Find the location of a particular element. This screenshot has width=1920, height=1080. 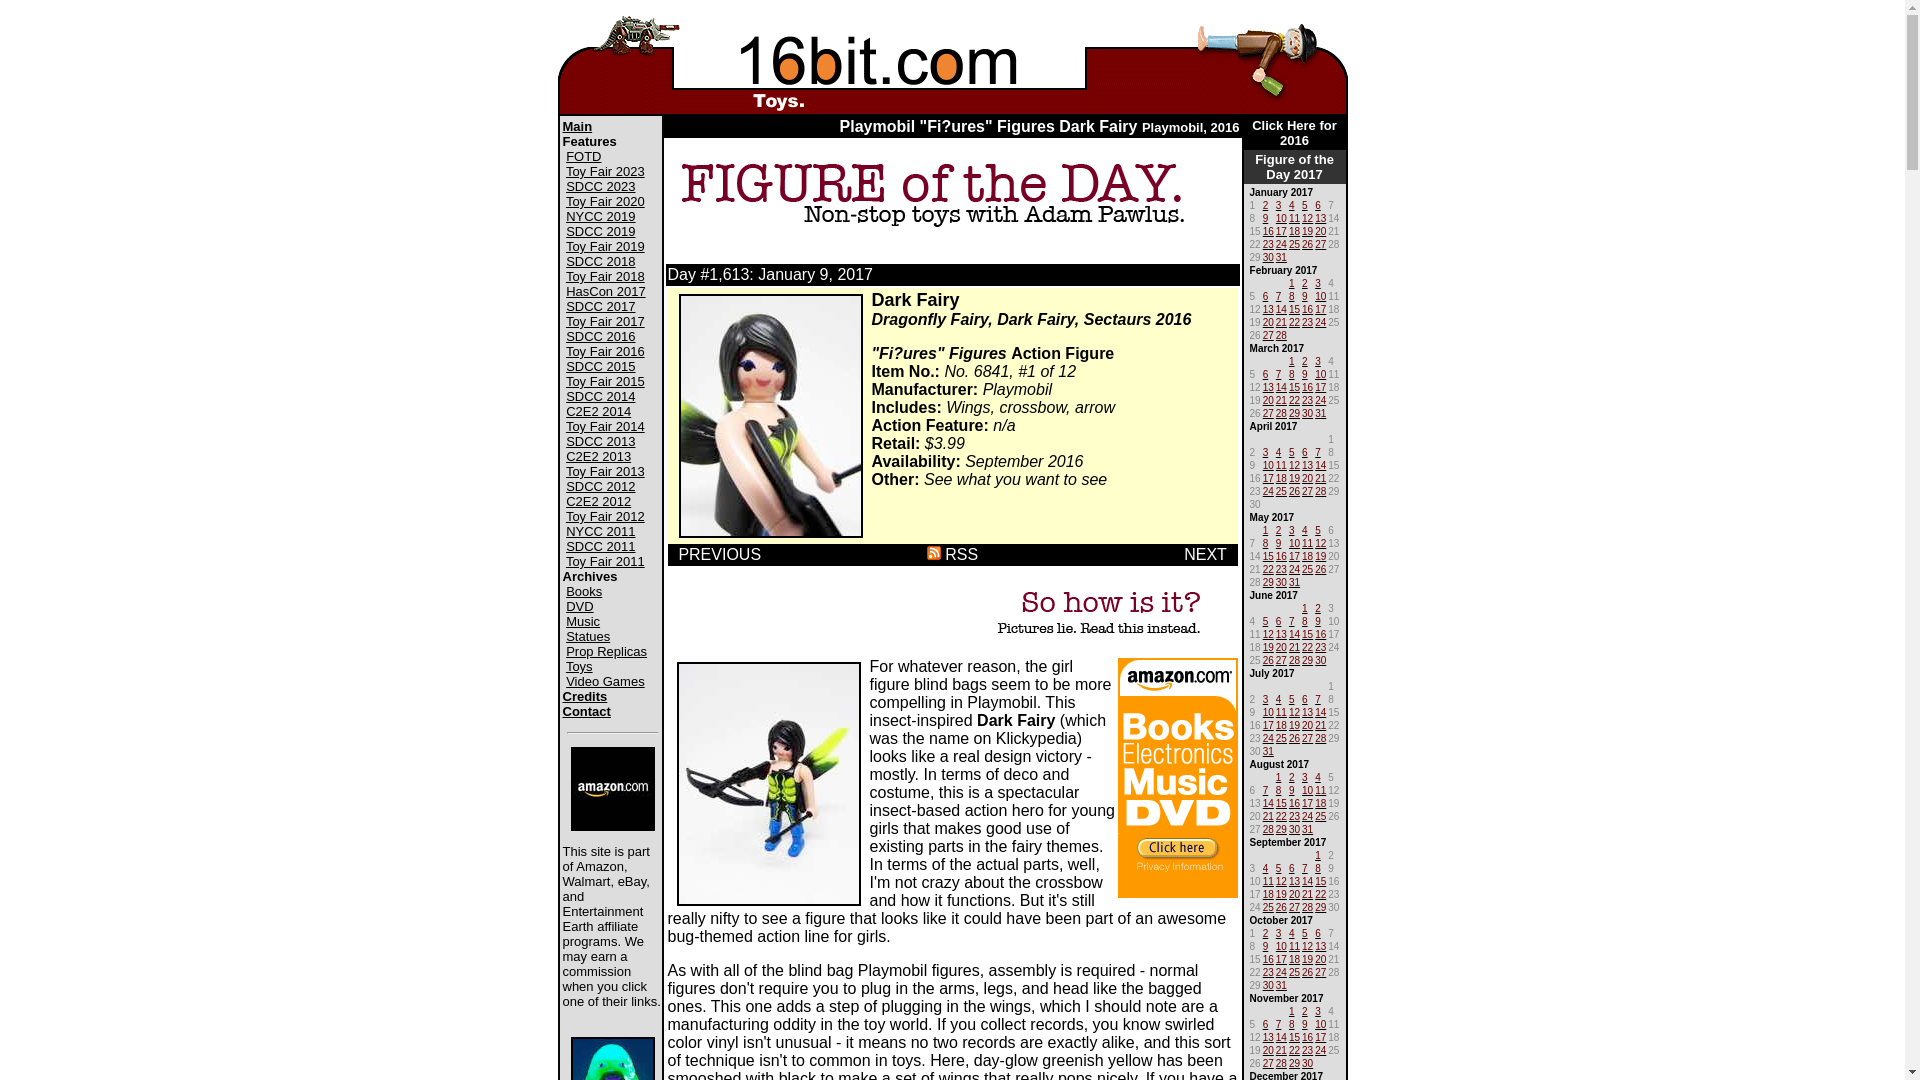

29 is located at coordinates (1294, 1062).